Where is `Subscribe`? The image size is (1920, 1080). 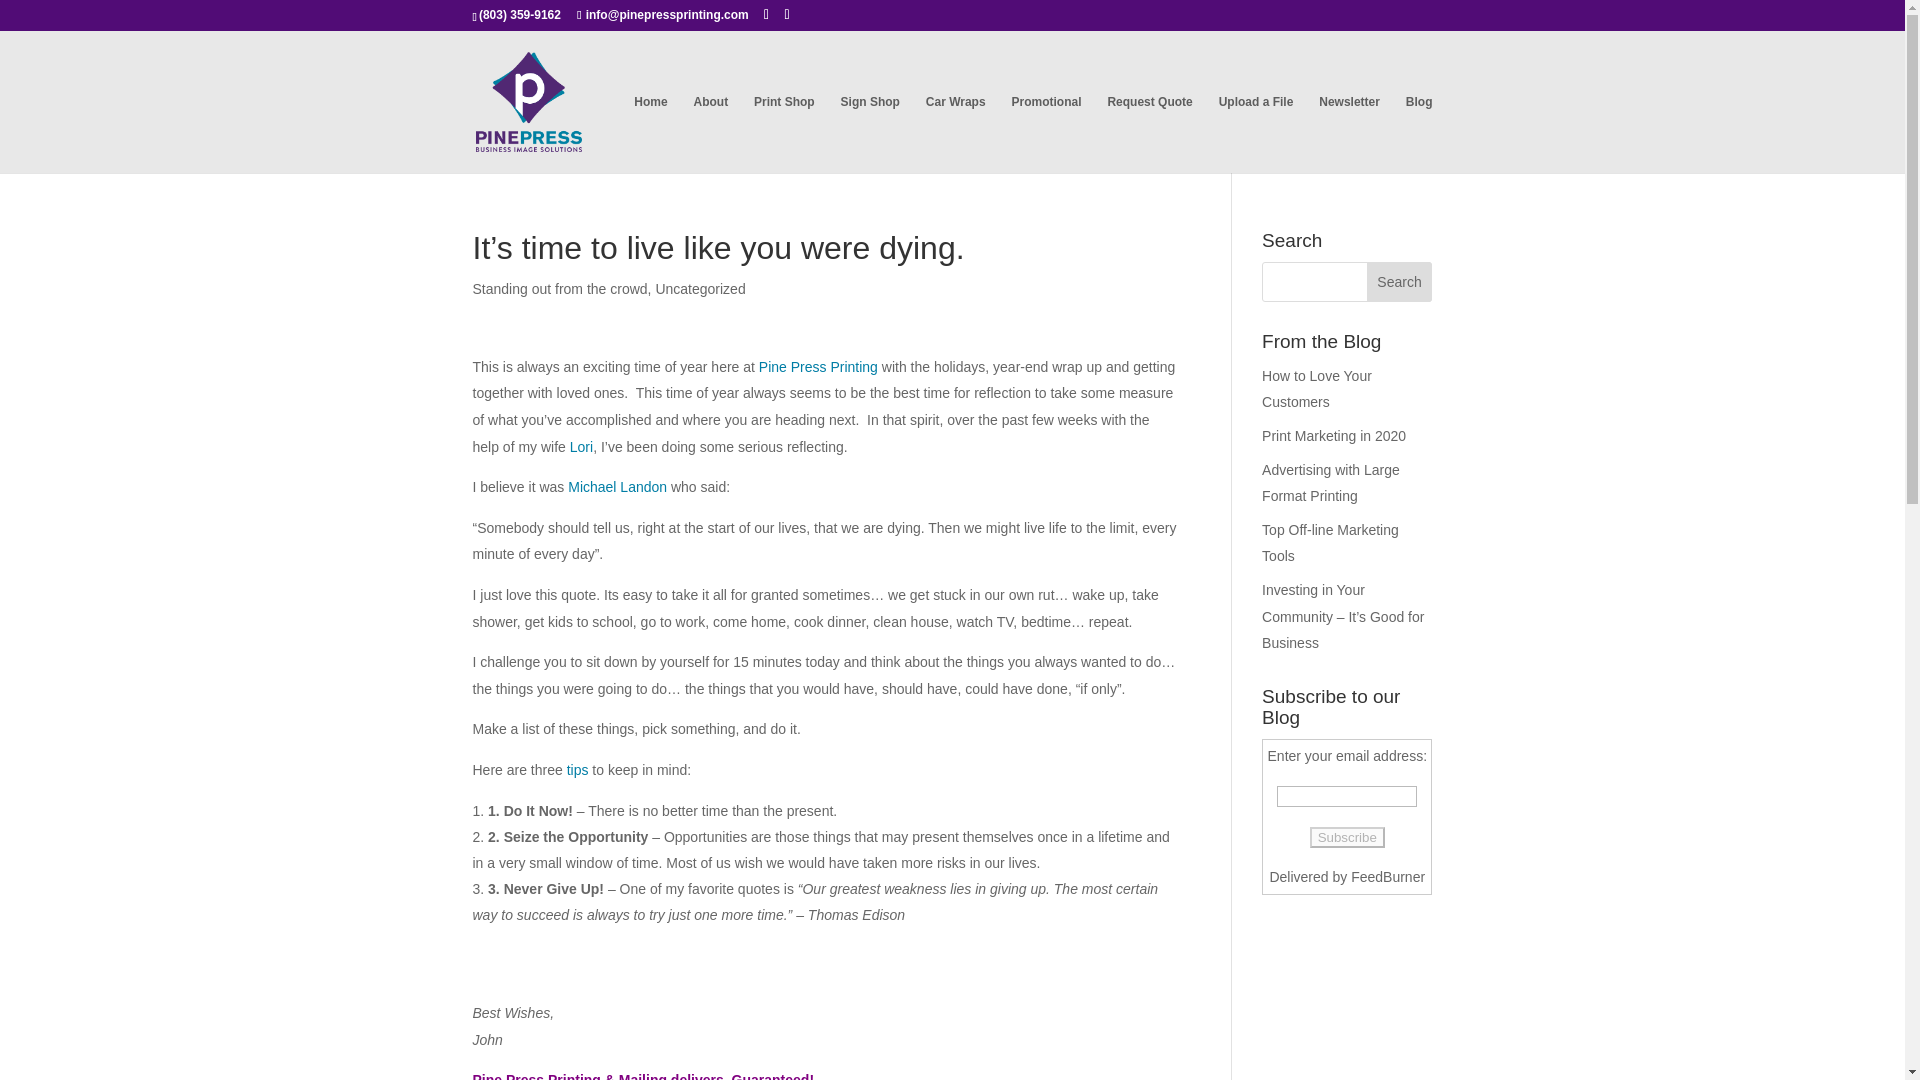
Subscribe is located at coordinates (1346, 837).